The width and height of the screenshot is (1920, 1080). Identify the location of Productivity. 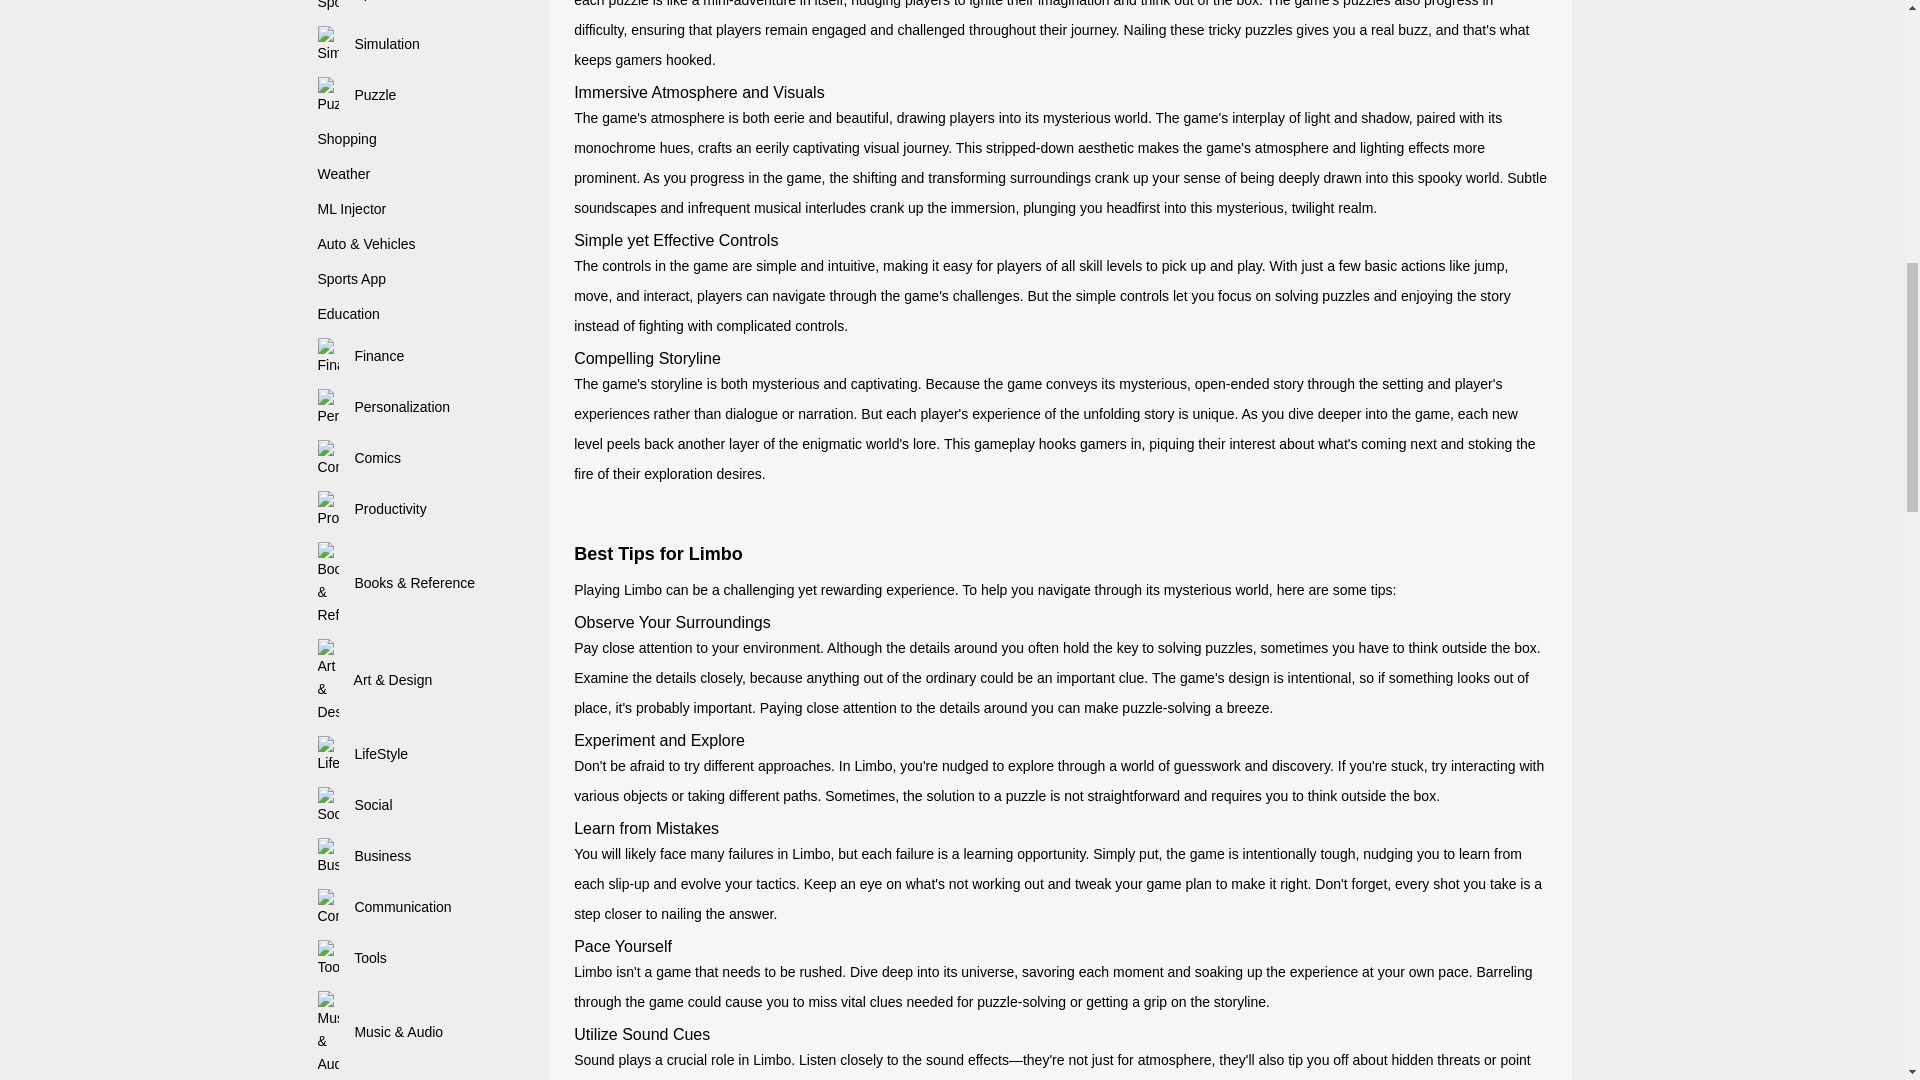
(372, 509).